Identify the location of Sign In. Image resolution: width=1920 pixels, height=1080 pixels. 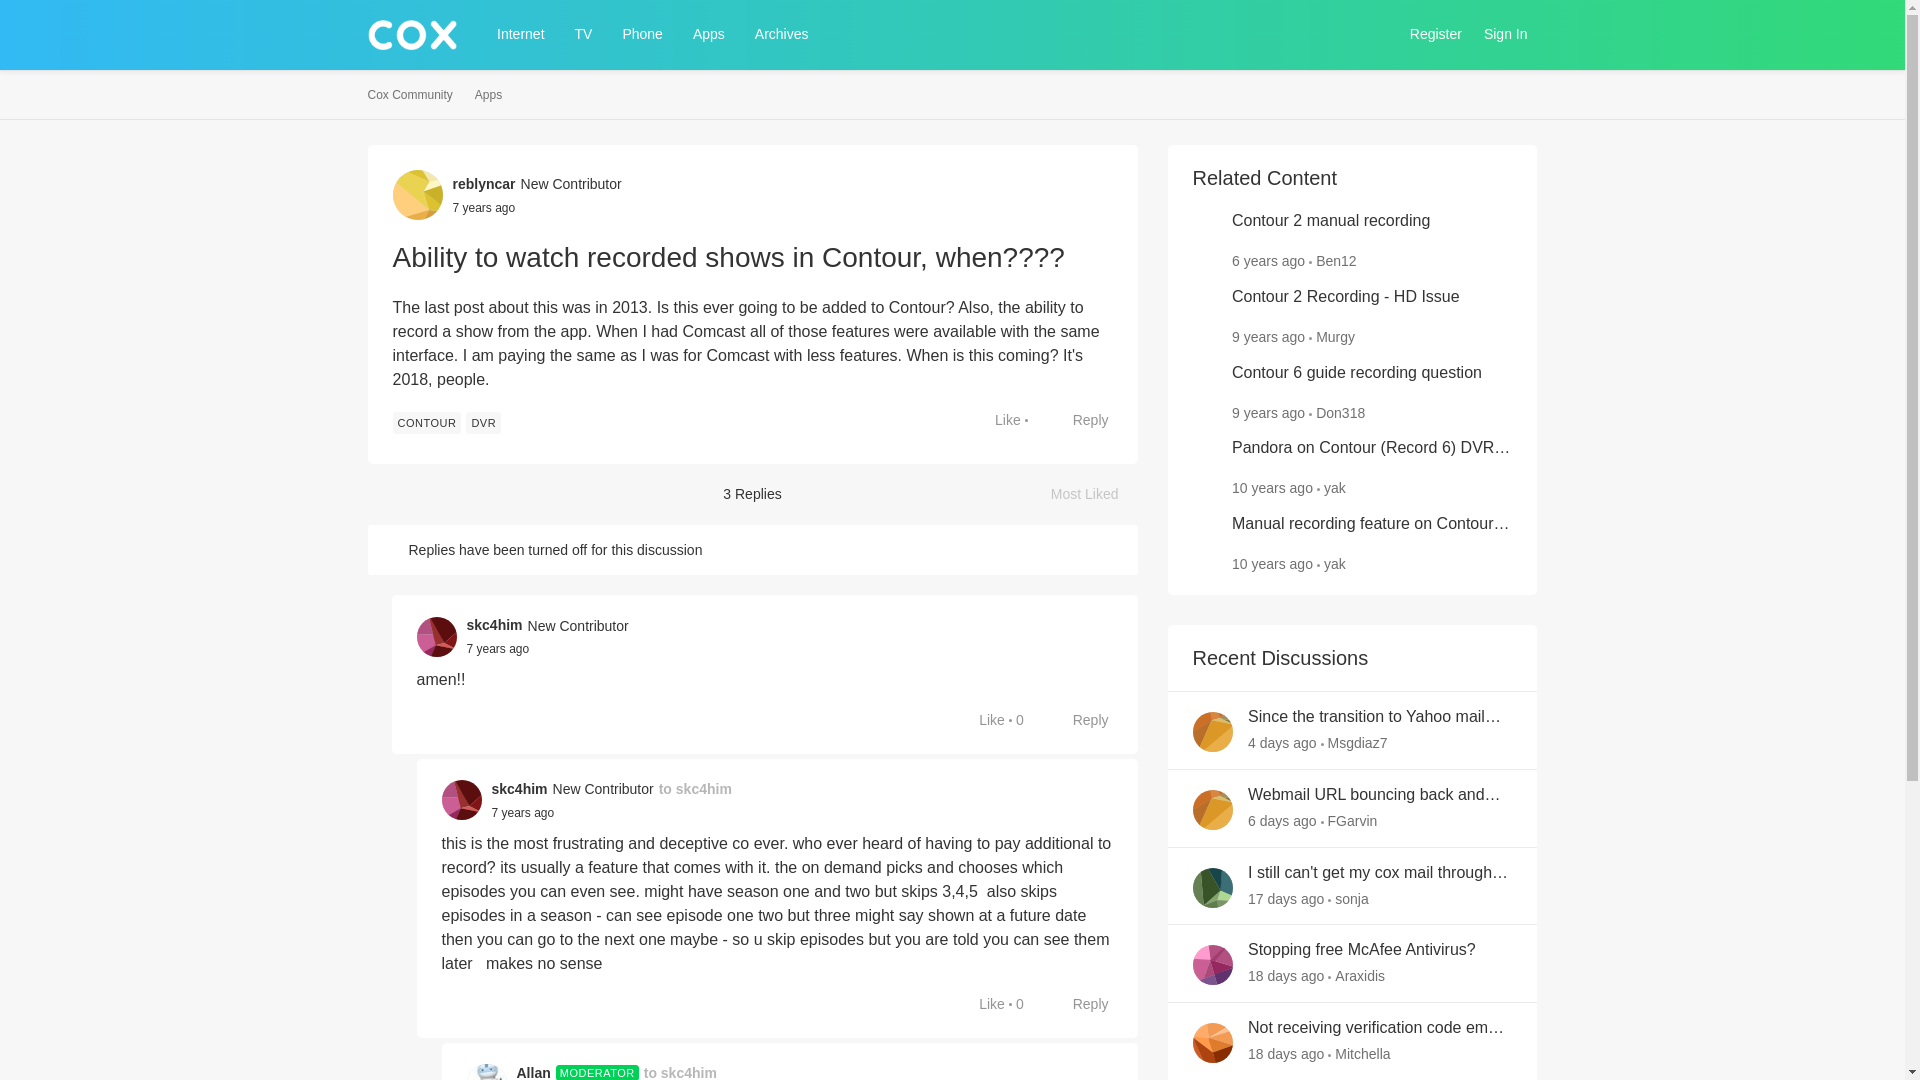
(1506, 34).